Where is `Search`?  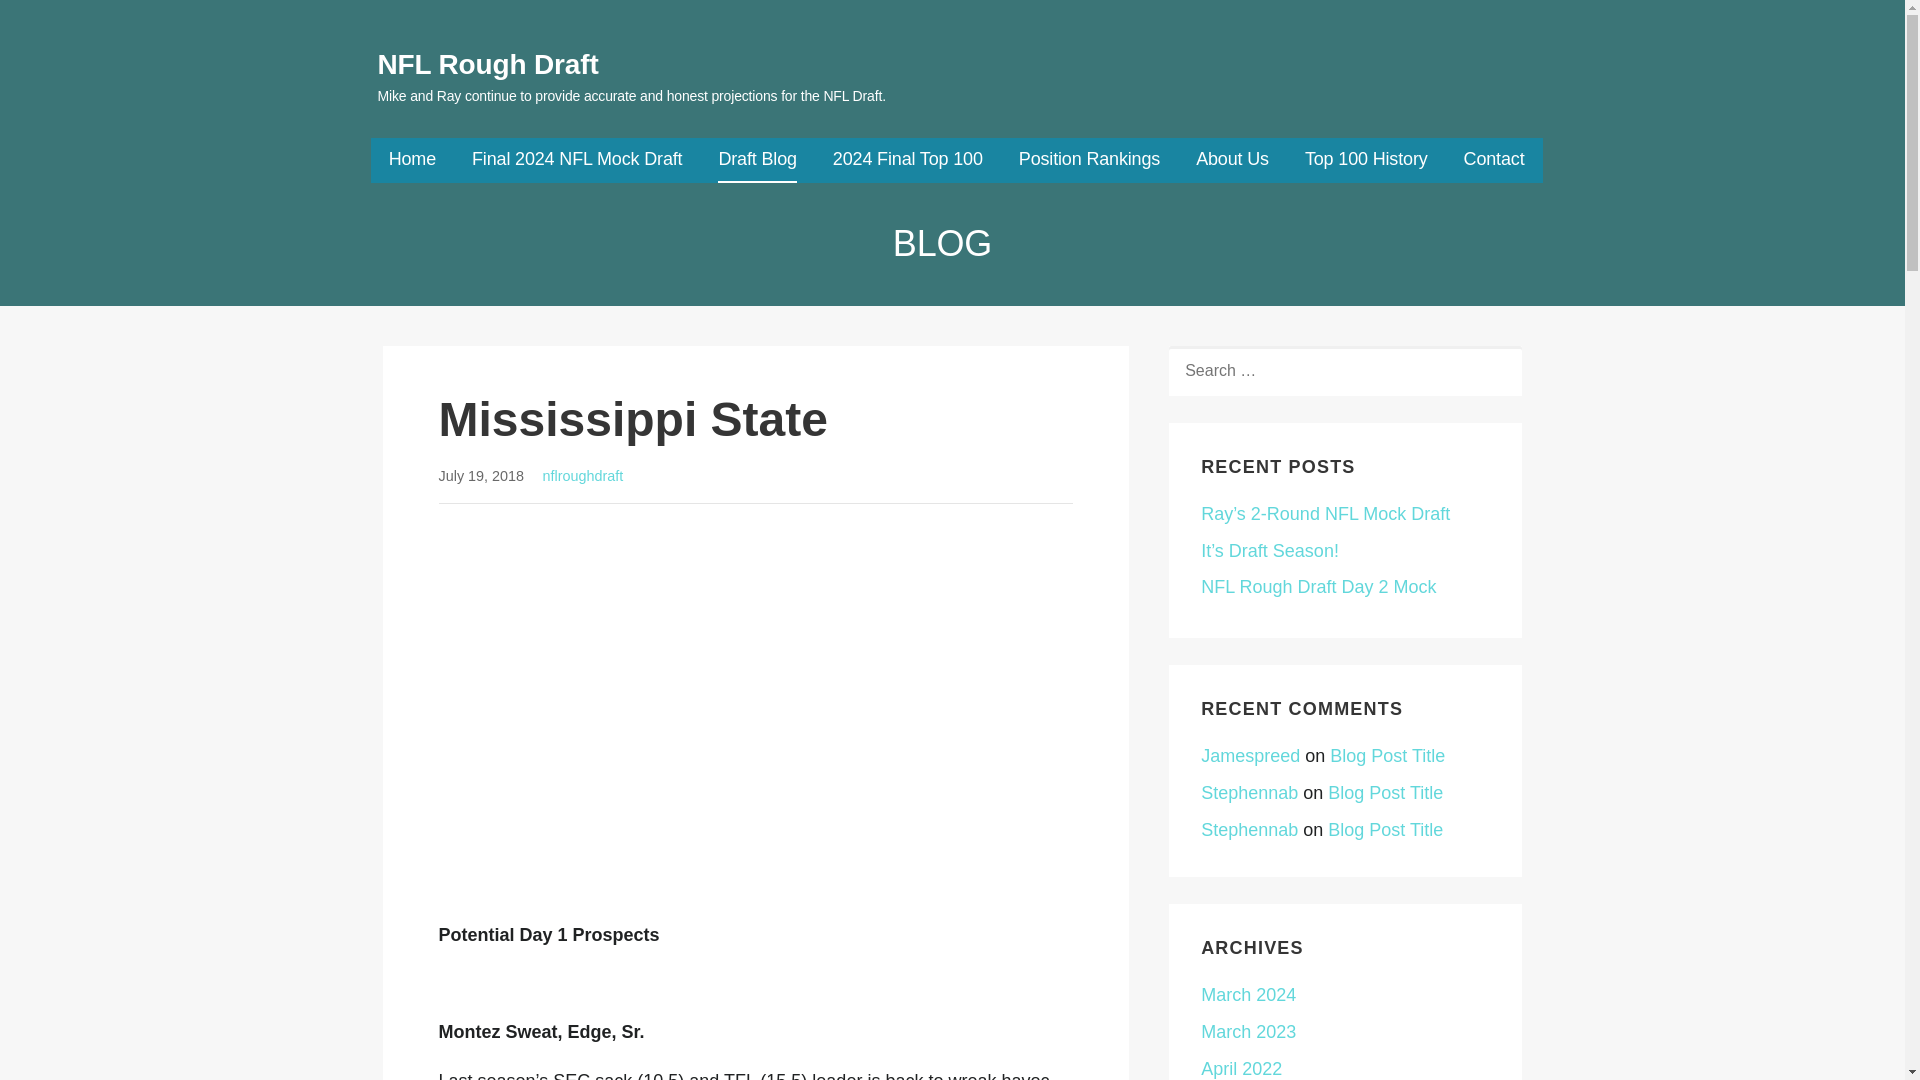
Search is located at coordinates (62, 22).